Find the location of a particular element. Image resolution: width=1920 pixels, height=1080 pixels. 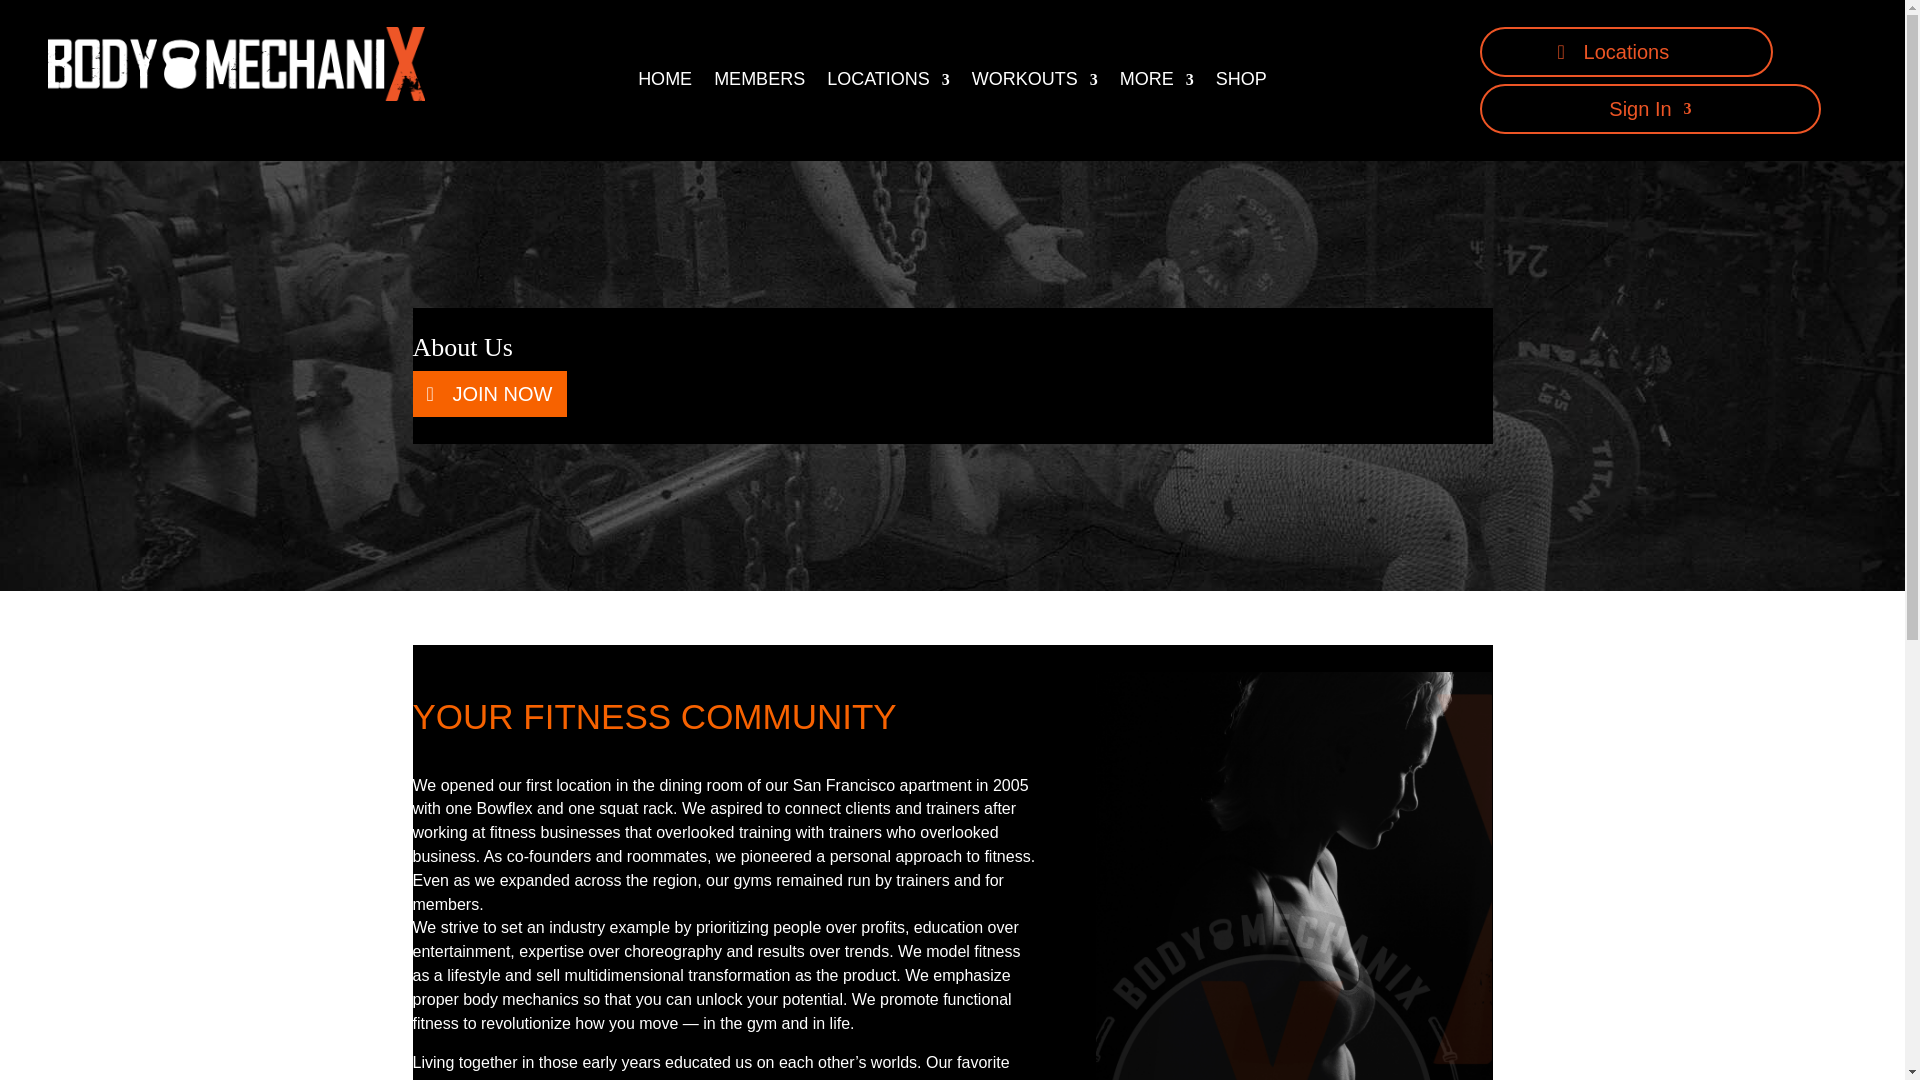

MORE is located at coordinates (1156, 84).